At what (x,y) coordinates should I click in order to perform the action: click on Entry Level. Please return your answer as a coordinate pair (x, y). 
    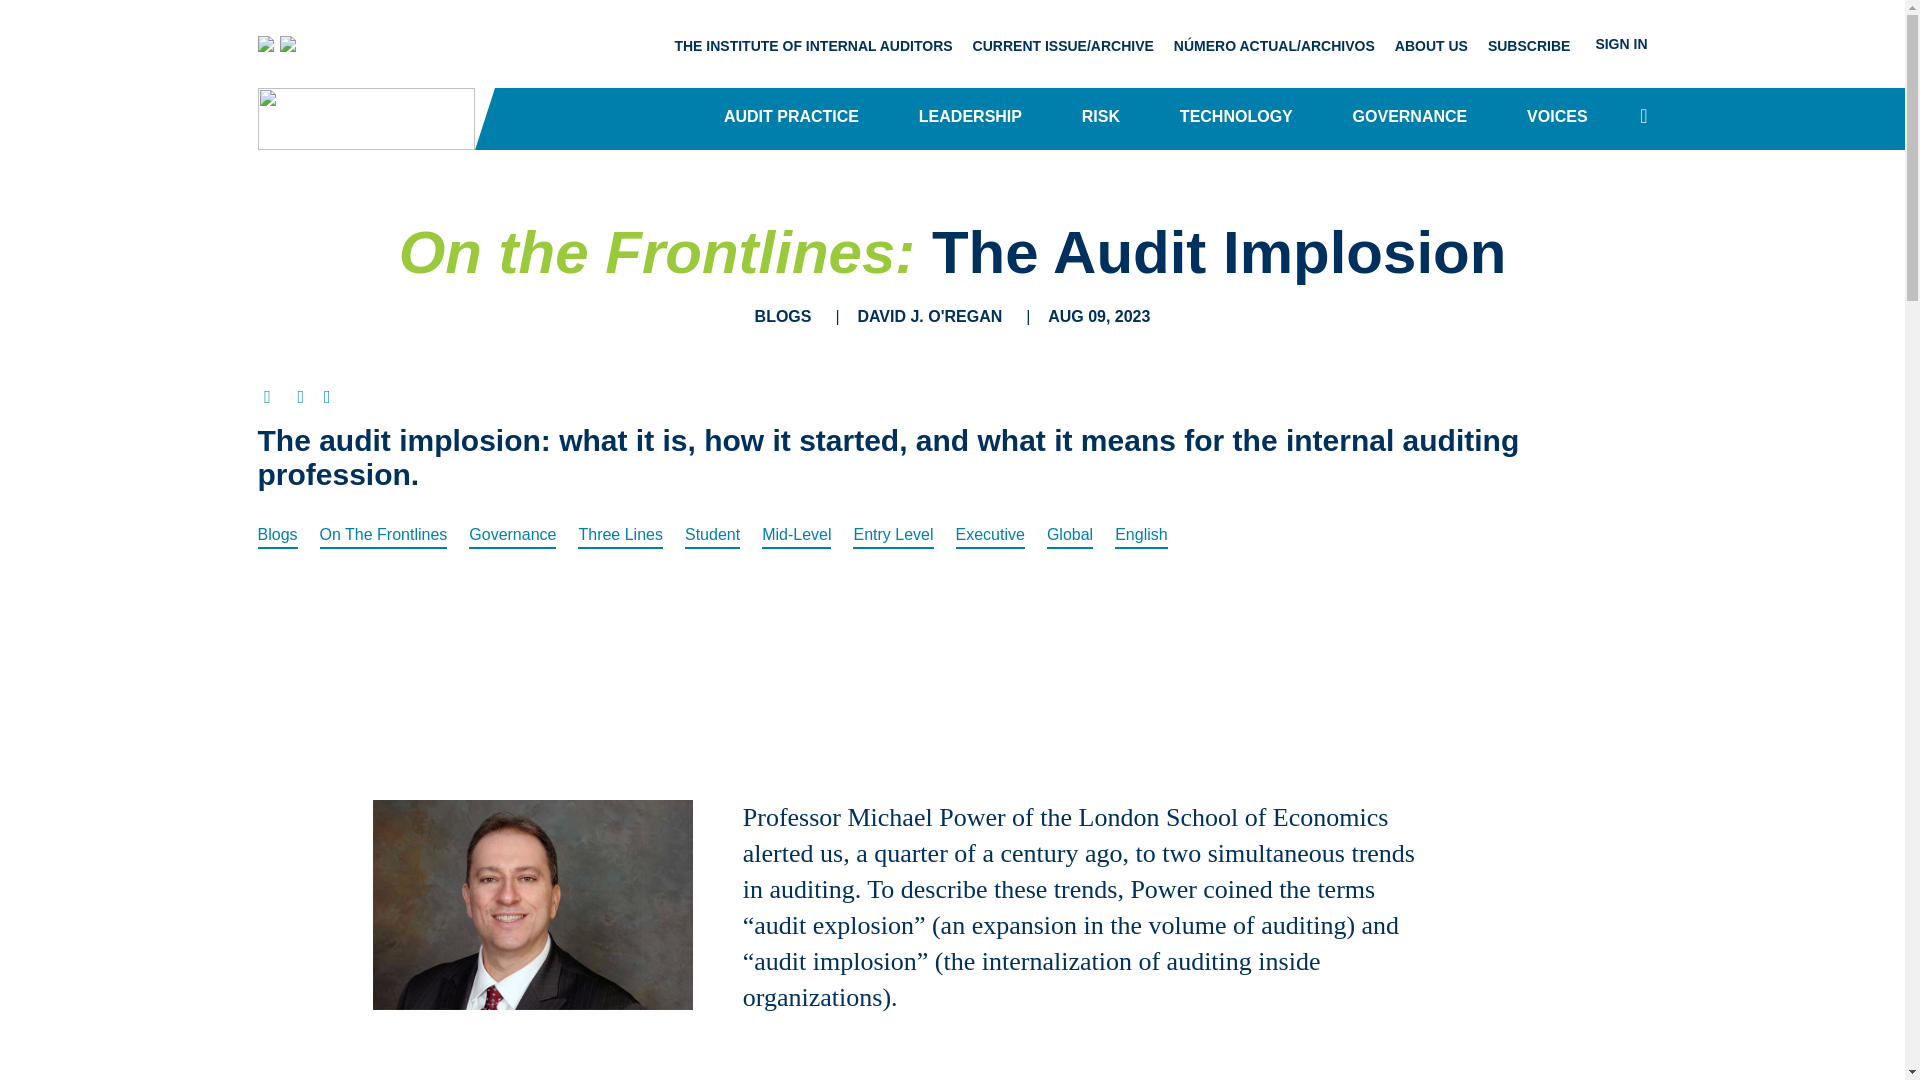
    Looking at the image, I should click on (892, 534).